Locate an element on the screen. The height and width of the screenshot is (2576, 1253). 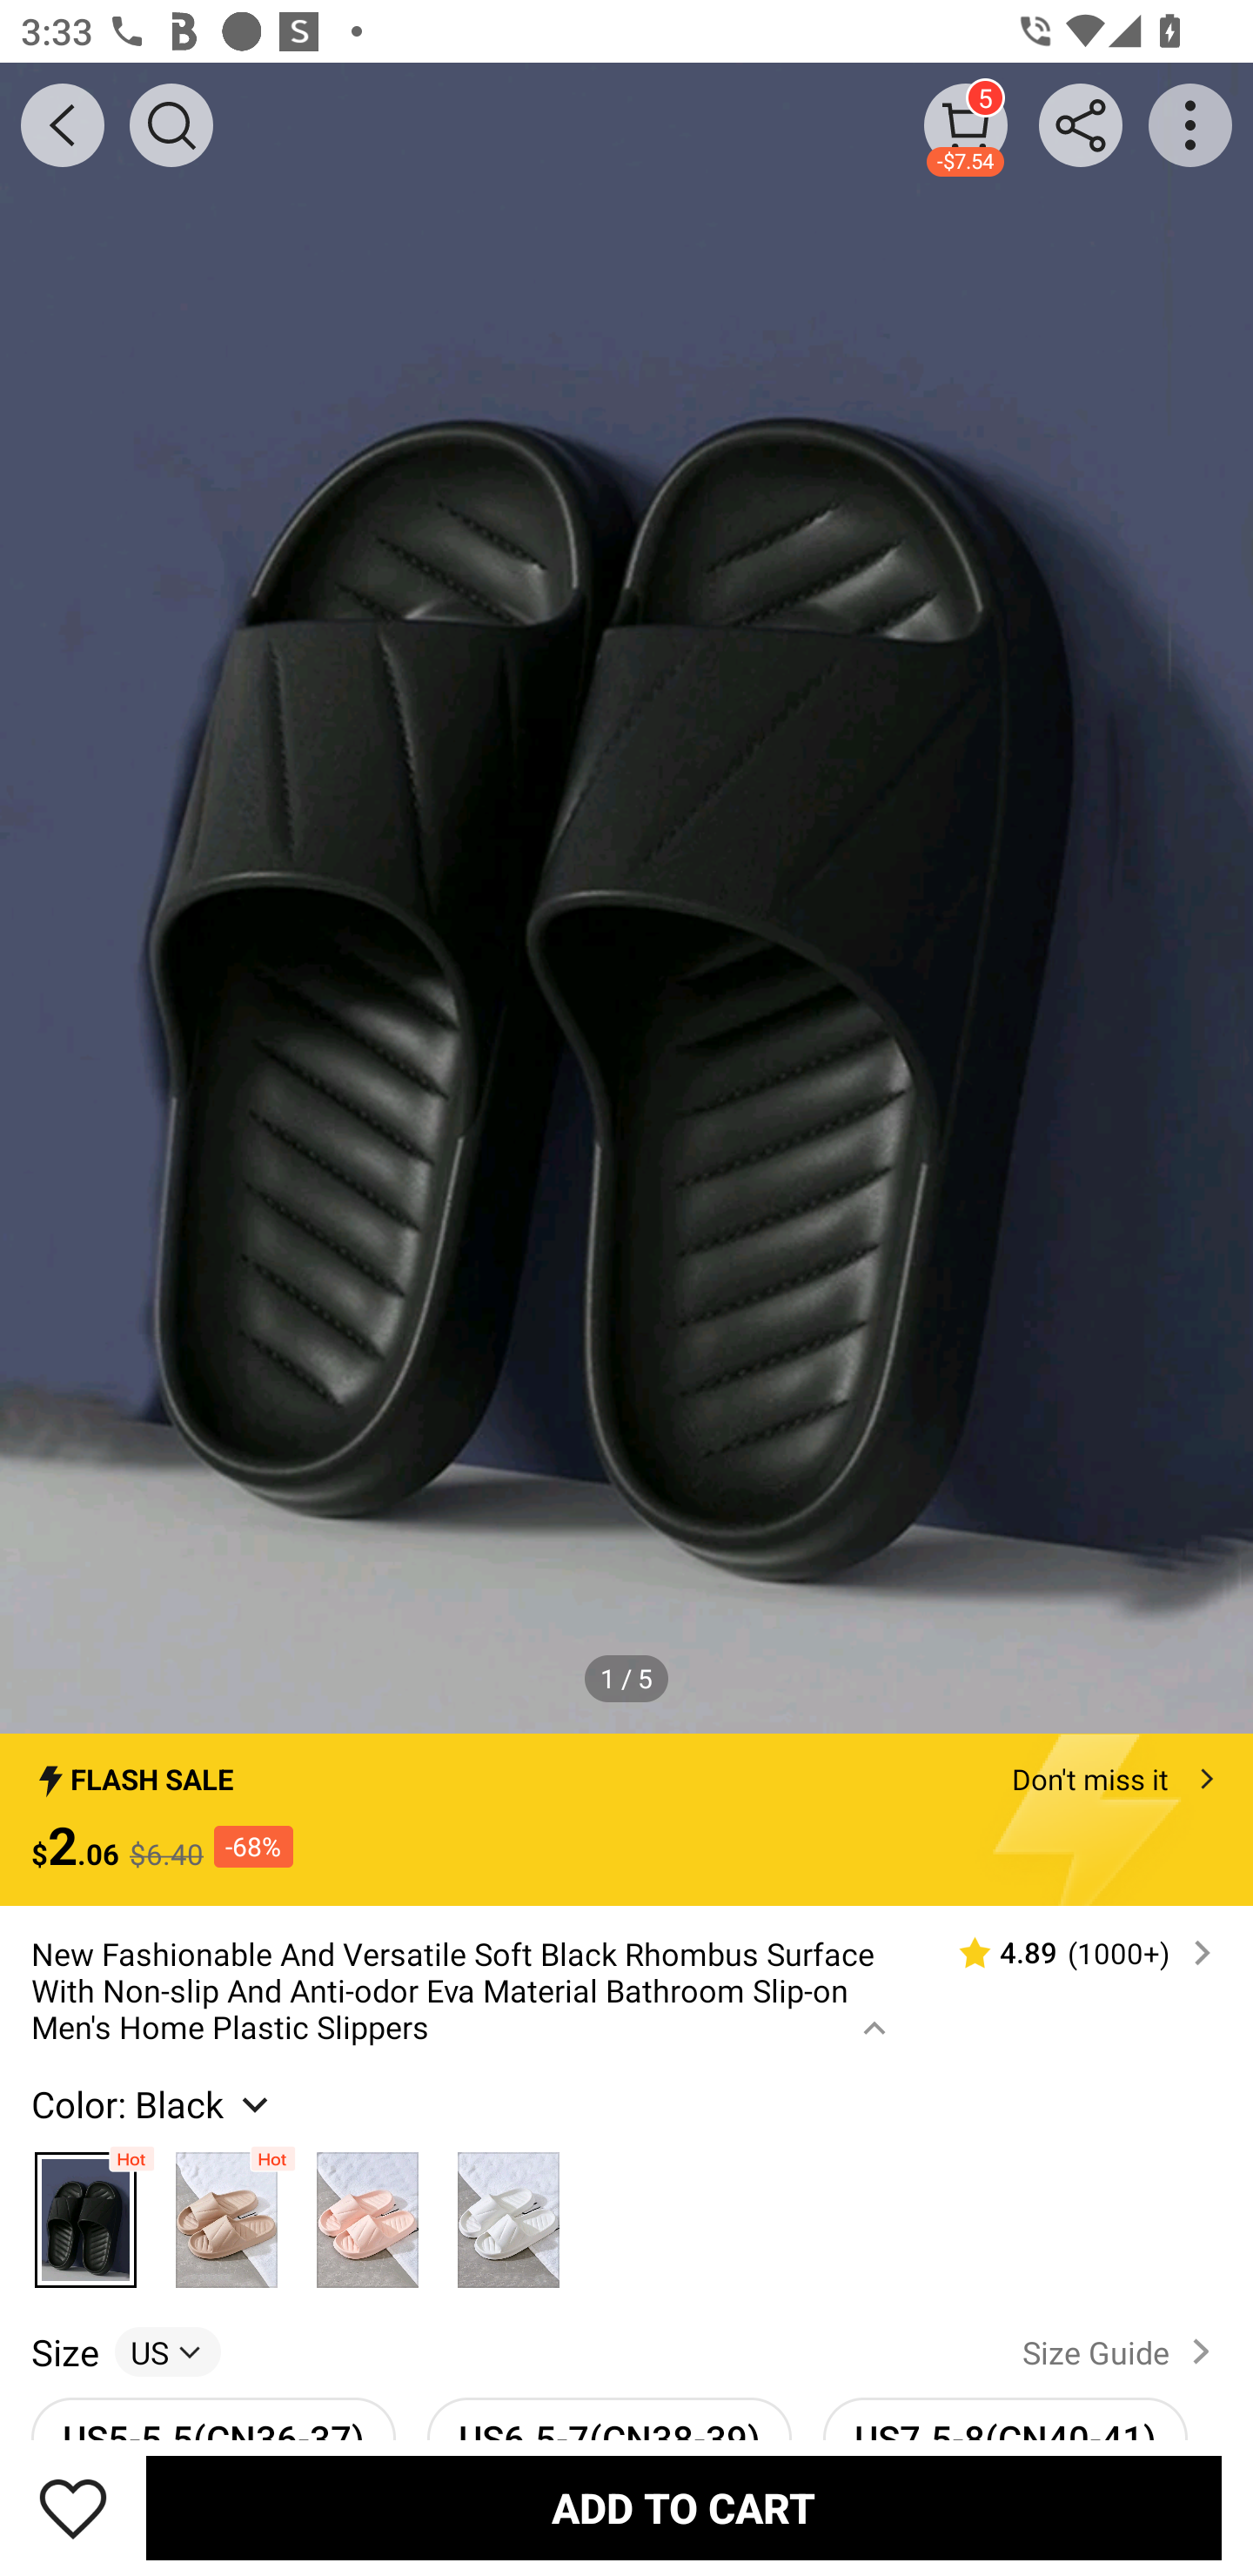
4.89 (1000‎+) is located at coordinates (1073, 1953).